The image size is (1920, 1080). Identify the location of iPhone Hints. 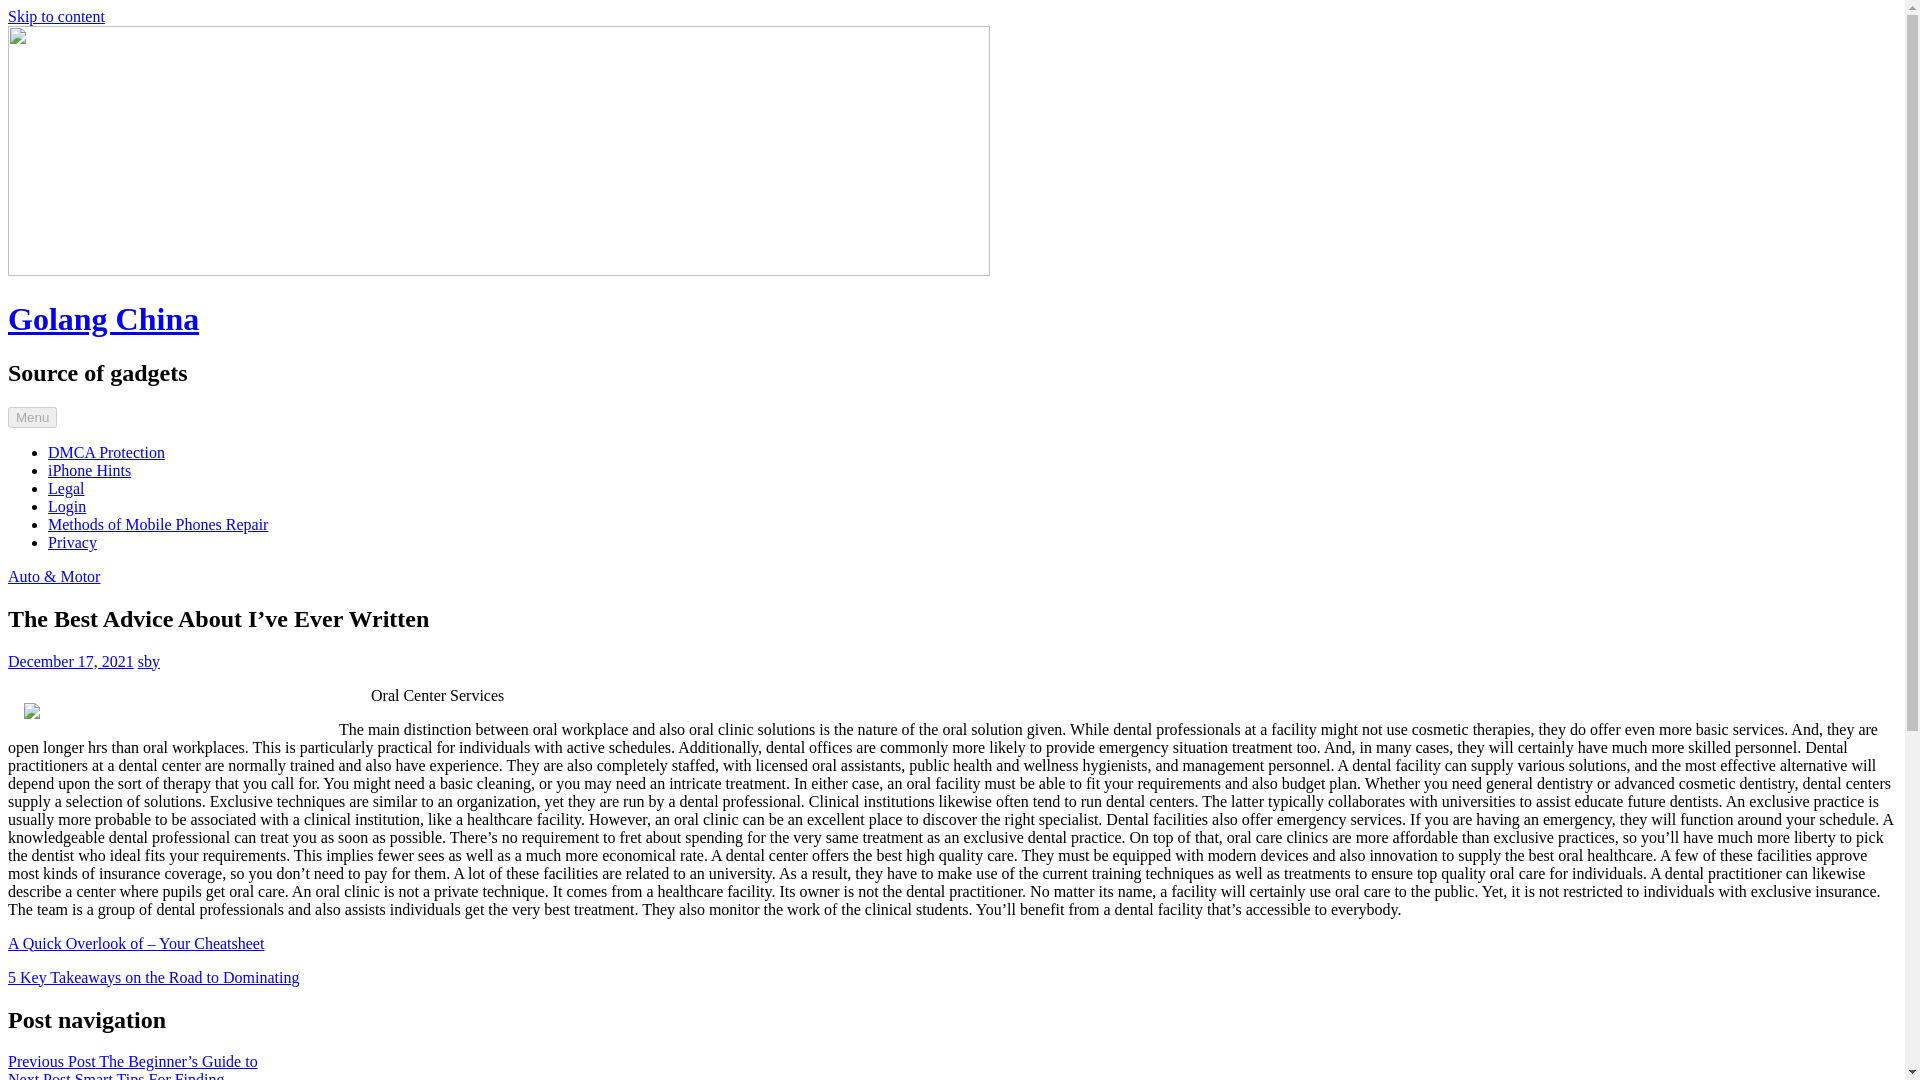
(89, 470).